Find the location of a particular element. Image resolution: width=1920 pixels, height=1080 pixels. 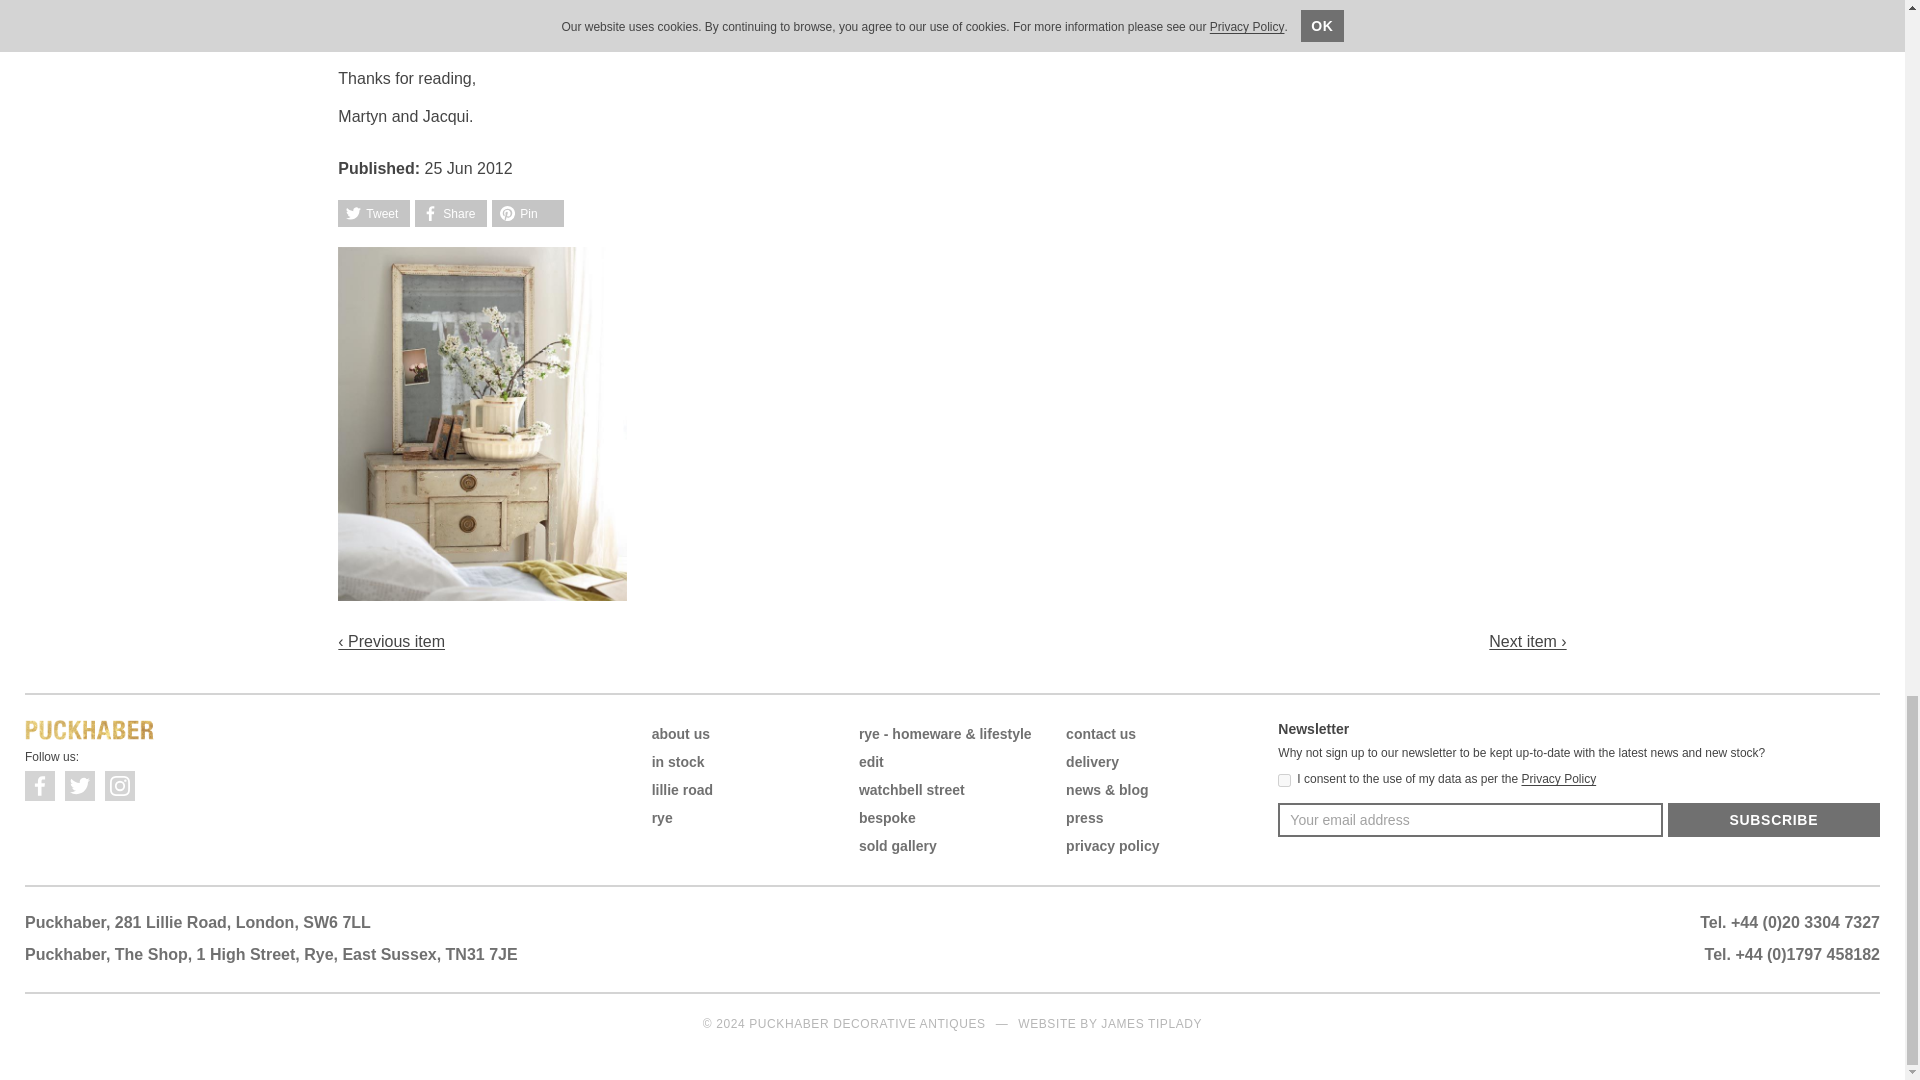

about us is located at coordinates (681, 733).